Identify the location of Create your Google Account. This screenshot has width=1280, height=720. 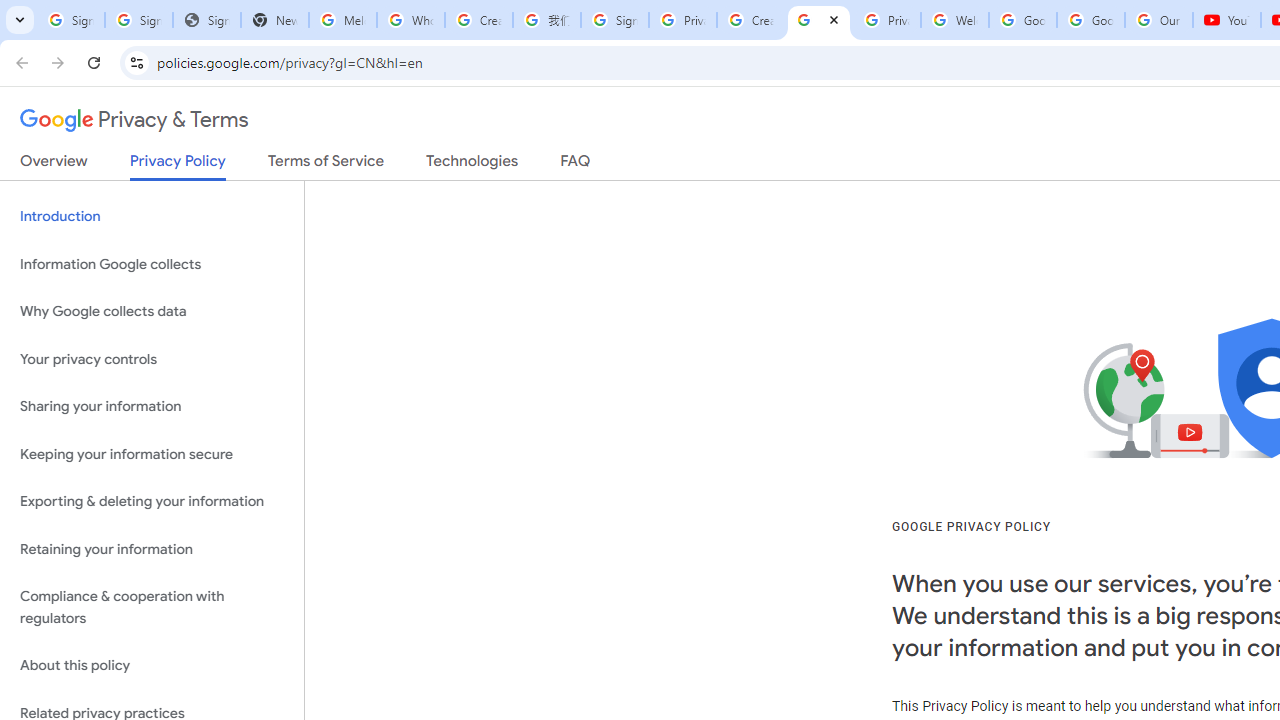
(479, 20).